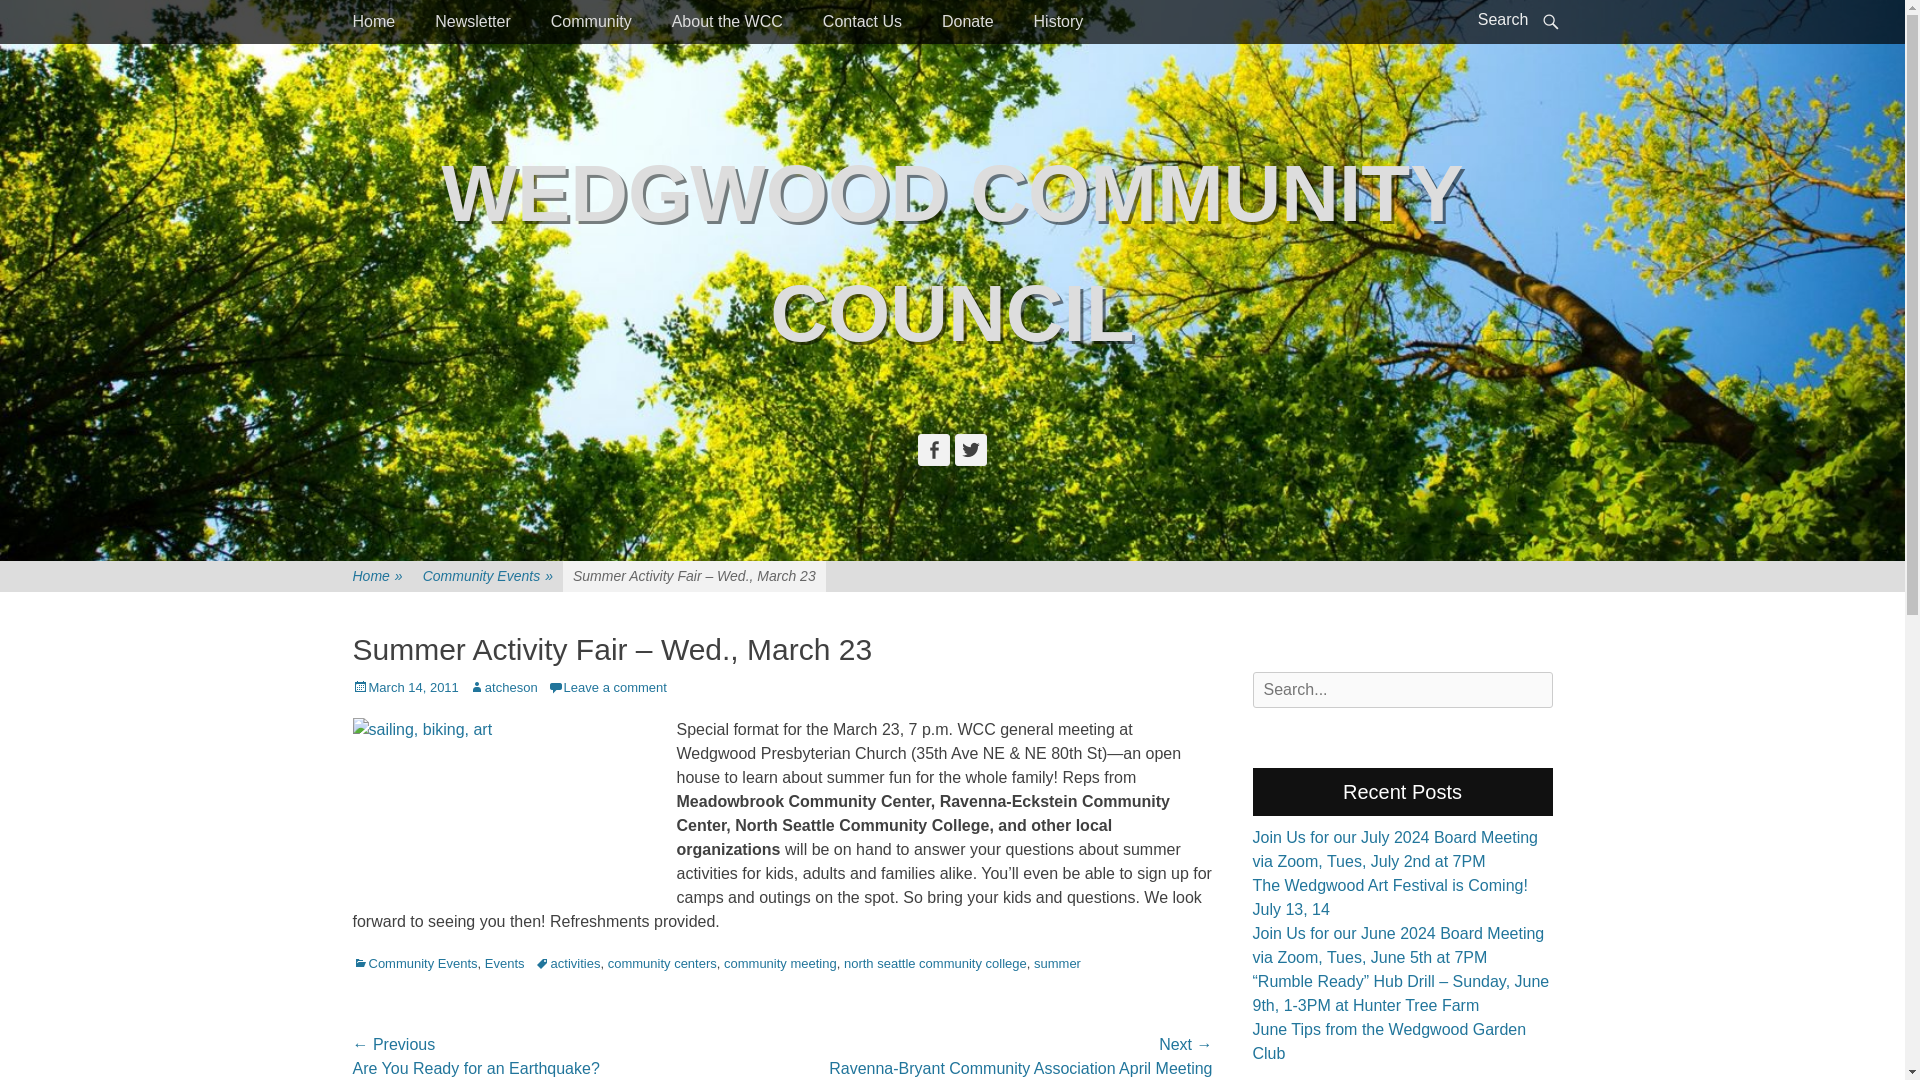  Describe the element at coordinates (1401, 690) in the screenshot. I see `Search for:` at that location.